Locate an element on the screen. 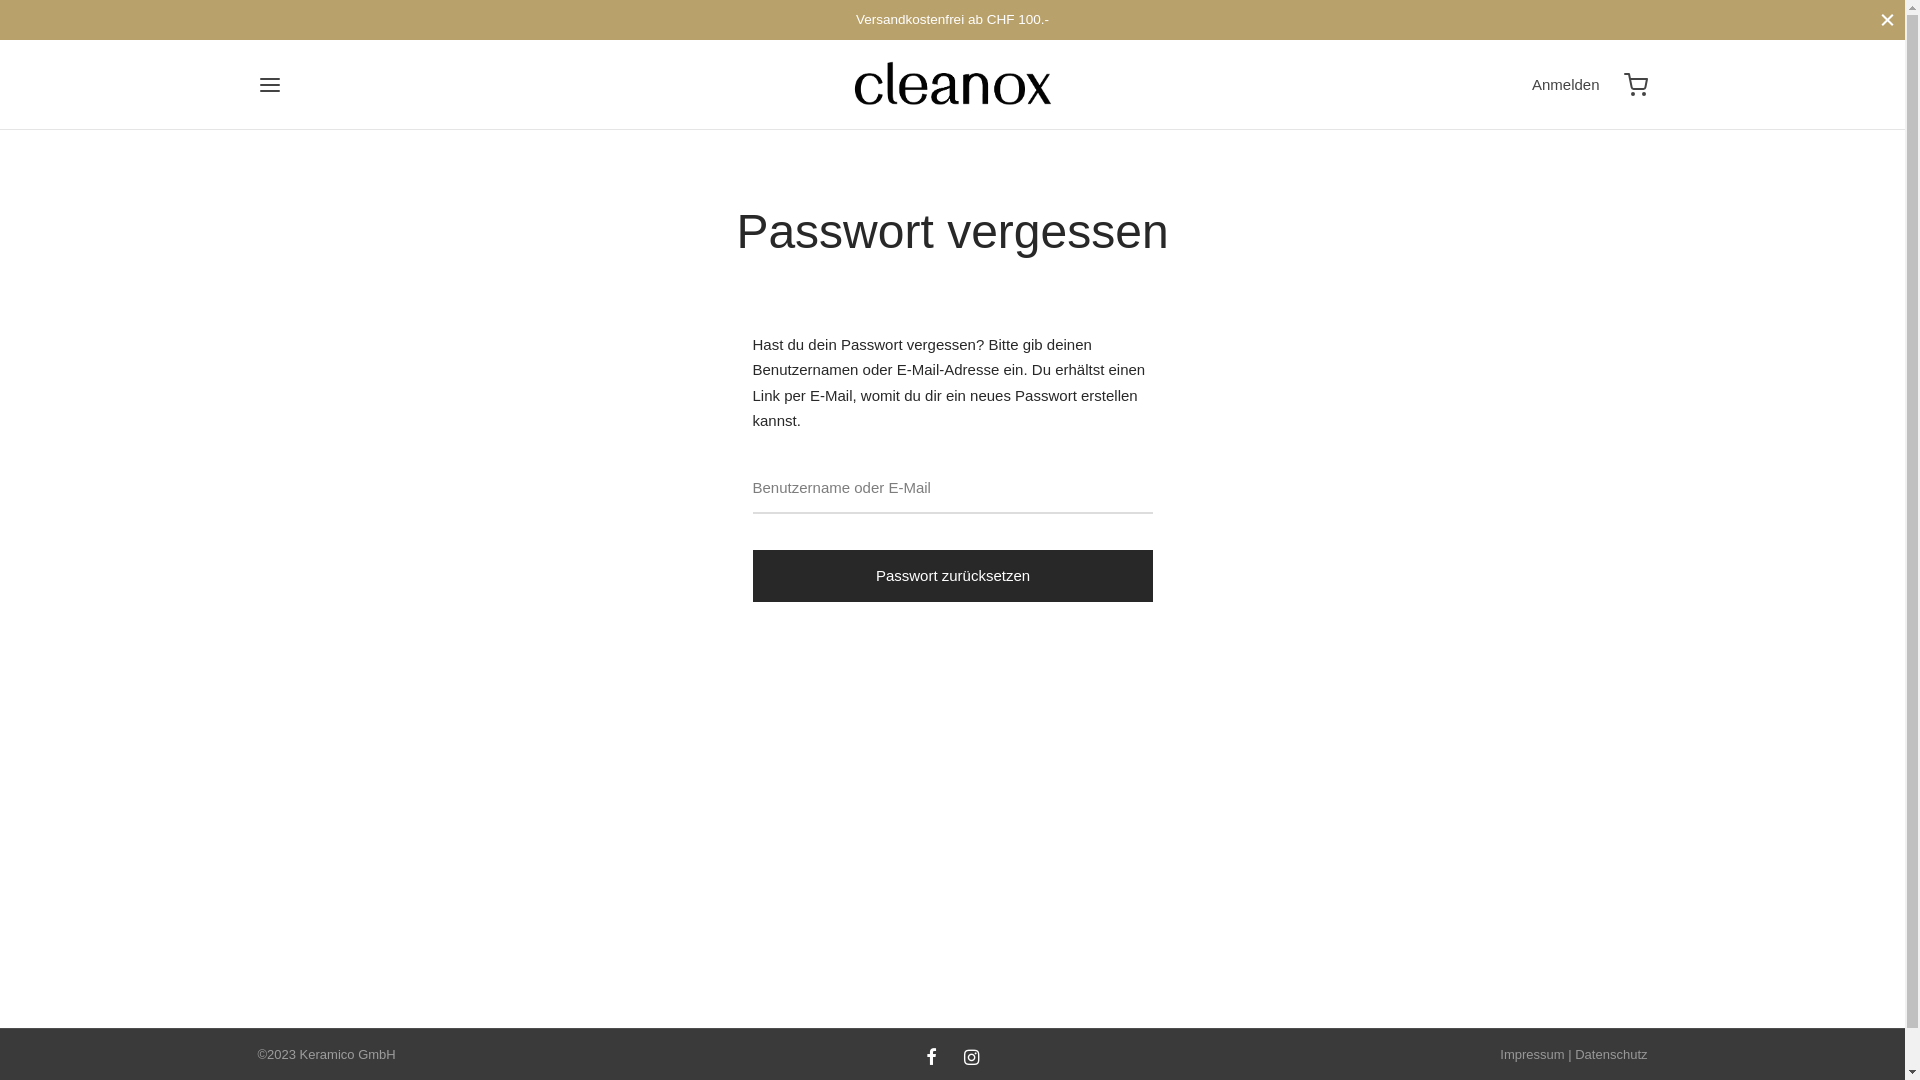 The height and width of the screenshot is (1080, 1920). Datenschutz is located at coordinates (1611, 1054).